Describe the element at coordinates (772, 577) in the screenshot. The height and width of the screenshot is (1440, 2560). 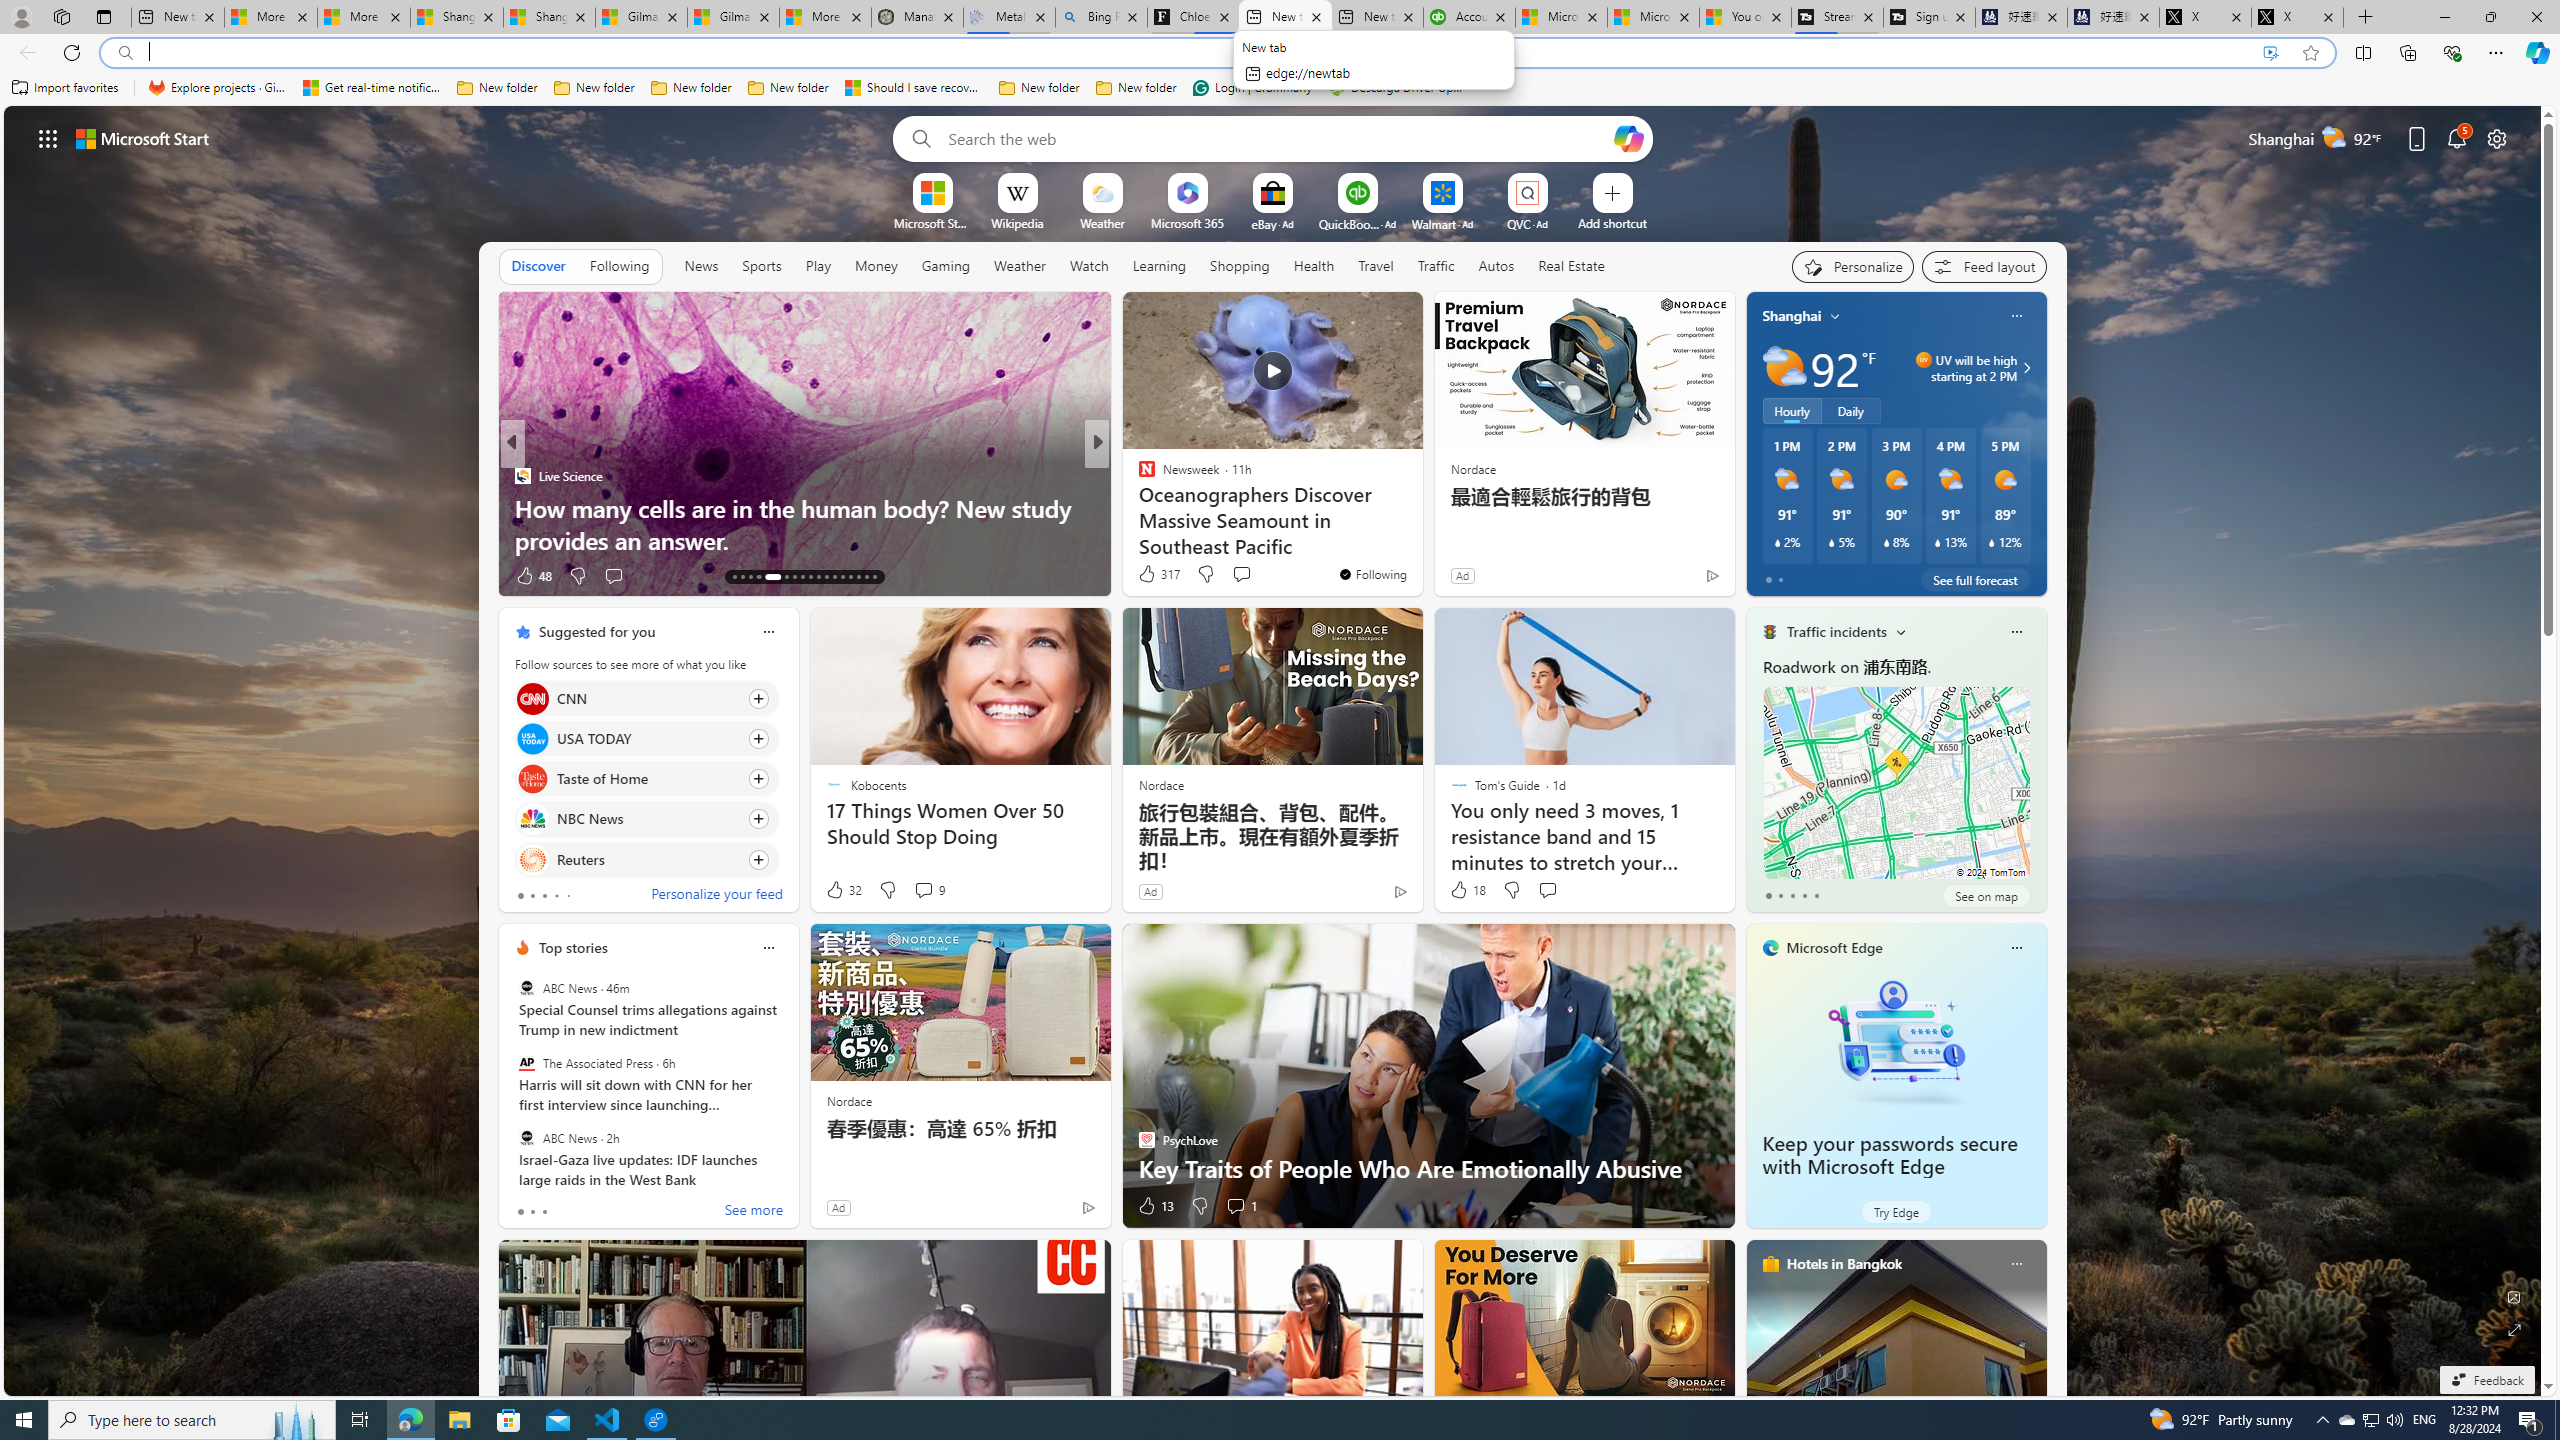
I see `AutomationID: tab-17` at that location.